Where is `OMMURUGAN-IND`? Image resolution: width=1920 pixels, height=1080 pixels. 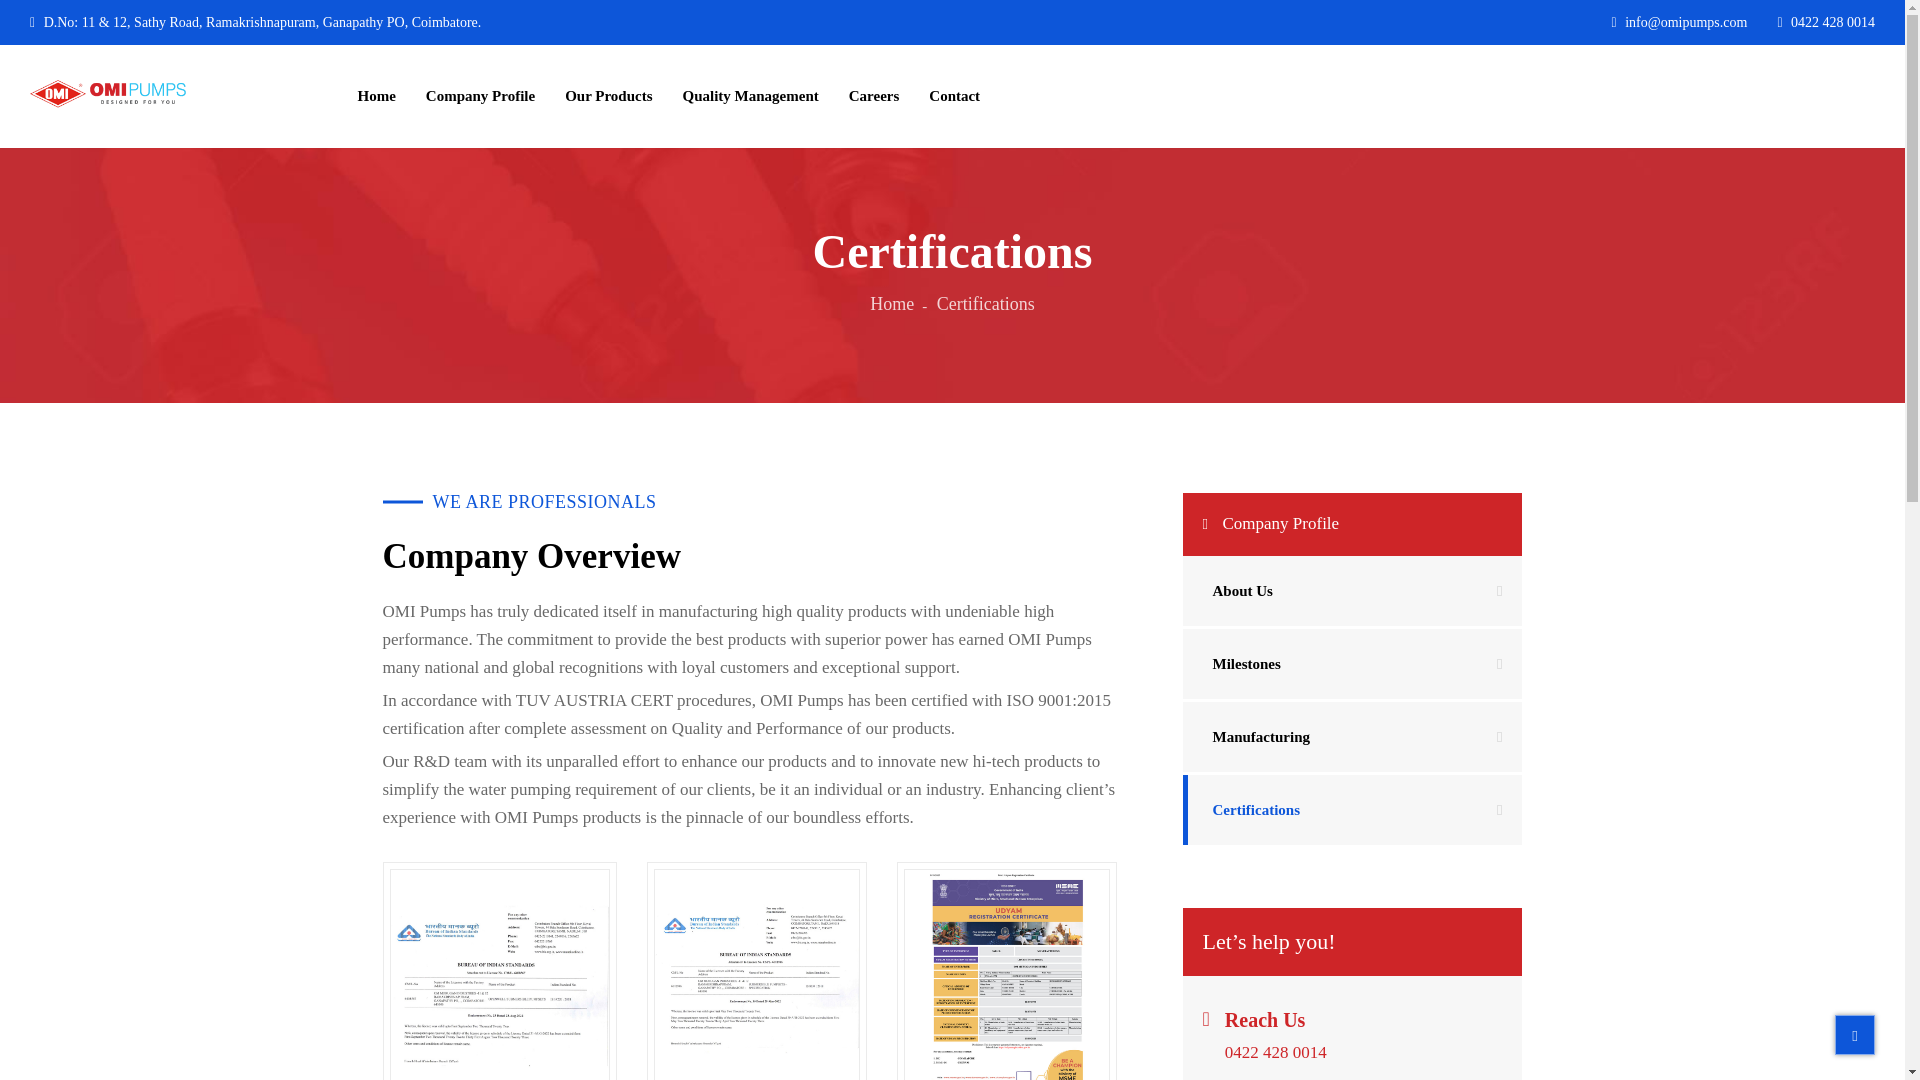 OMMURUGAN-IND is located at coordinates (1006, 974).